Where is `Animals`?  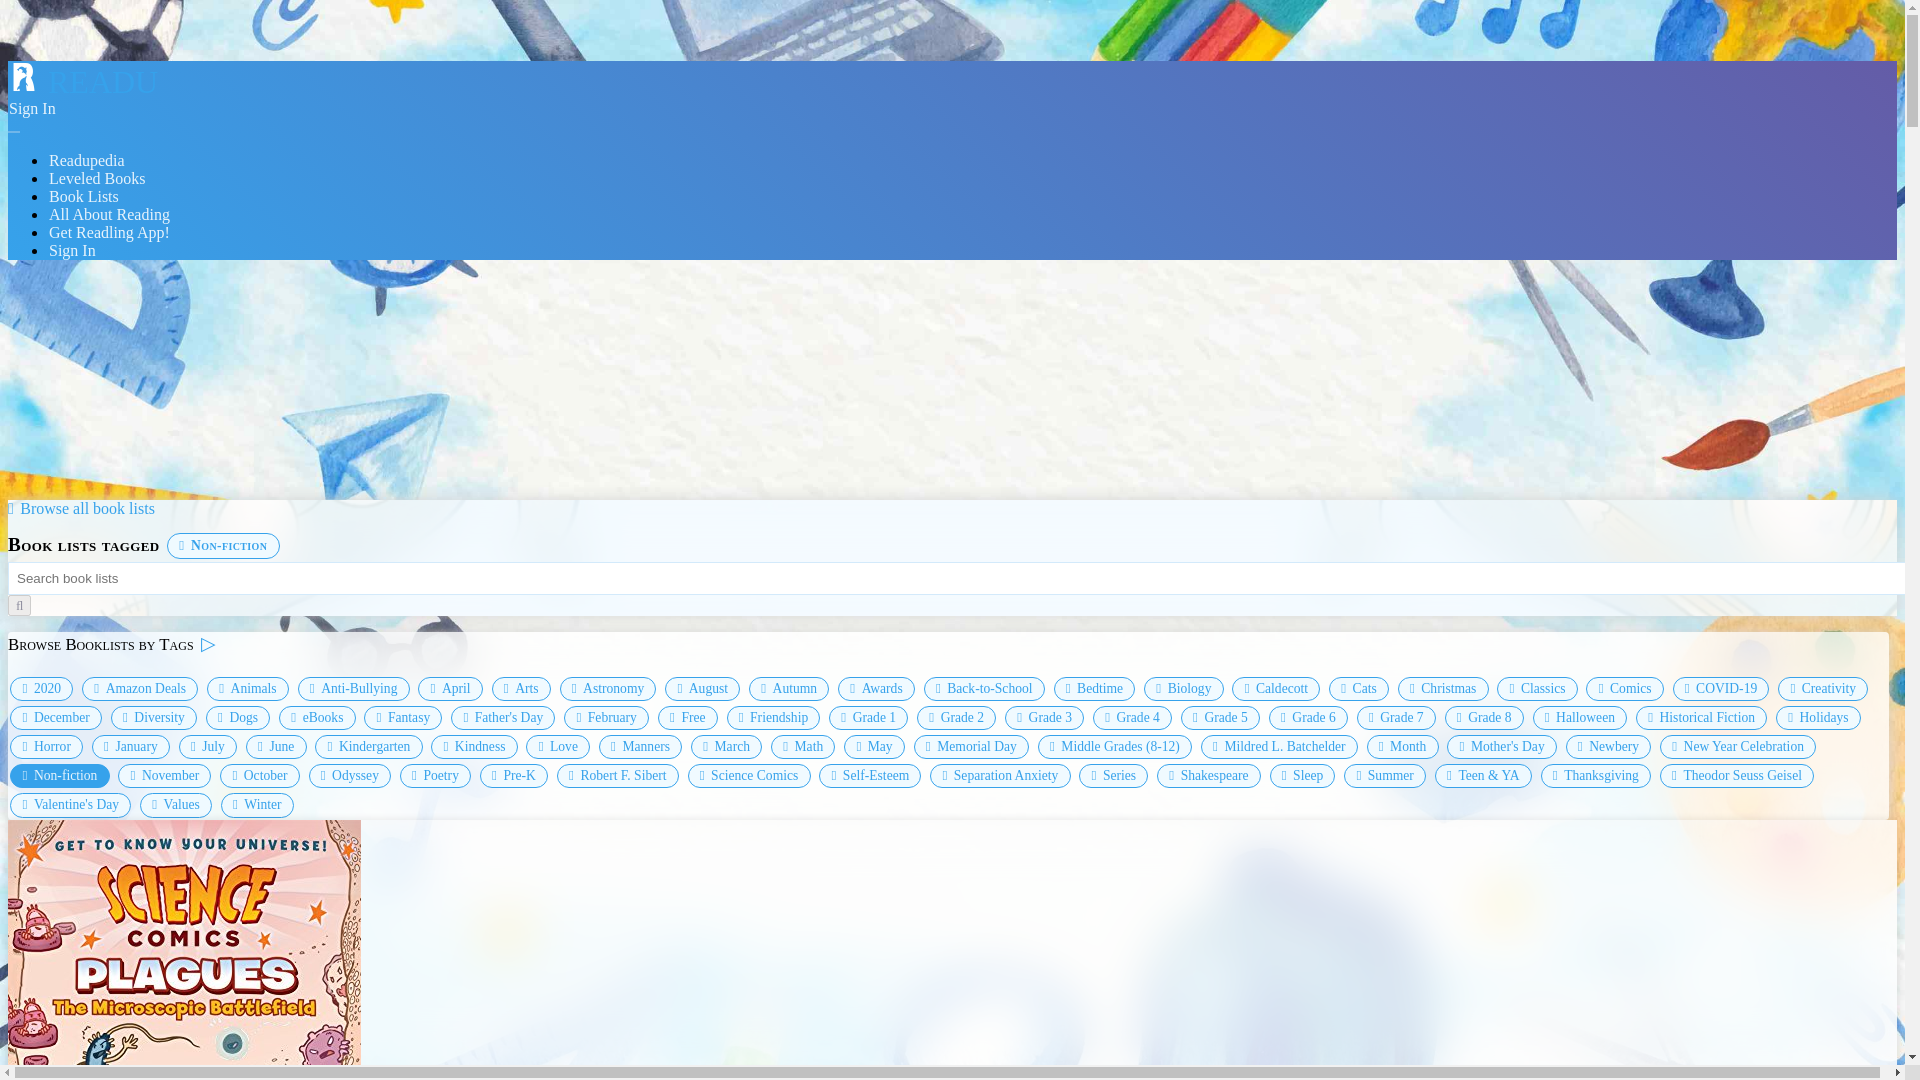
Animals is located at coordinates (248, 688).